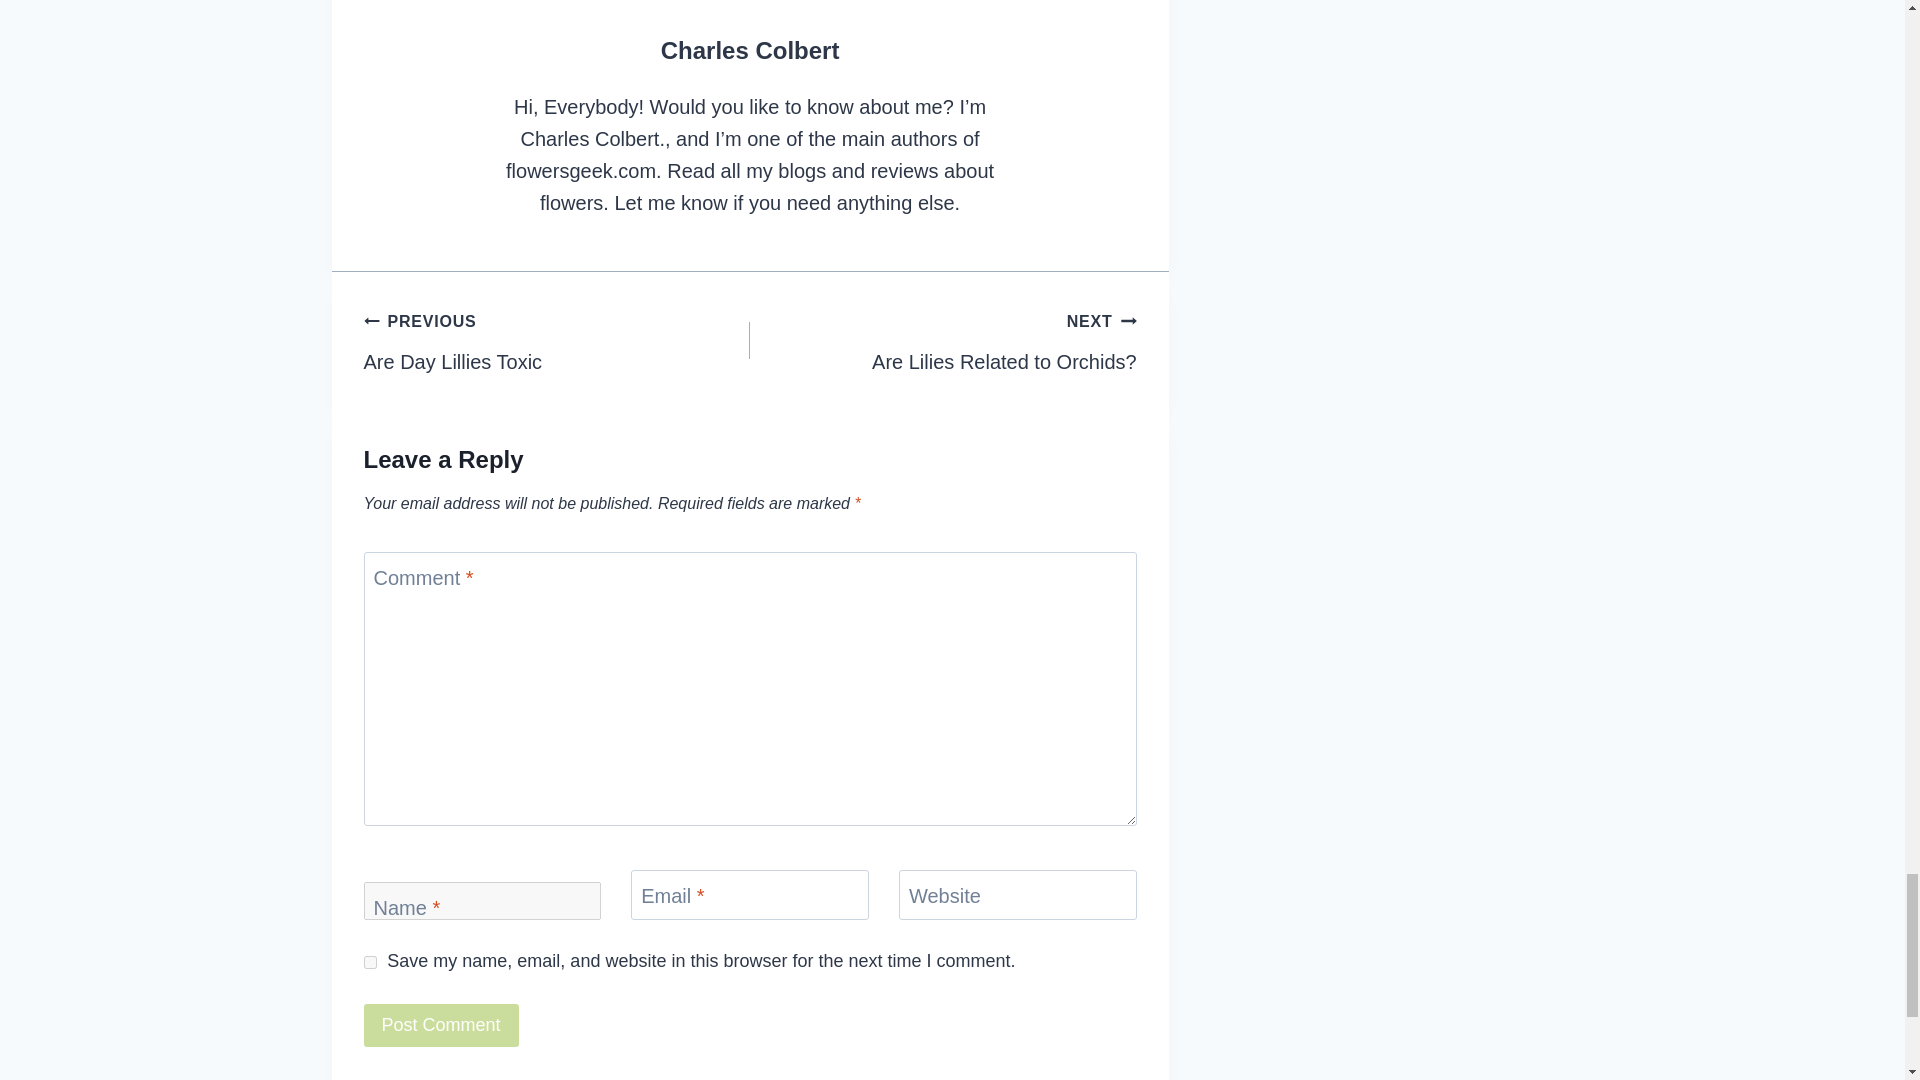  What do you see at coordinates (557, 340) in the screenshot?
I see `yes` at bounding box center [557, 340].